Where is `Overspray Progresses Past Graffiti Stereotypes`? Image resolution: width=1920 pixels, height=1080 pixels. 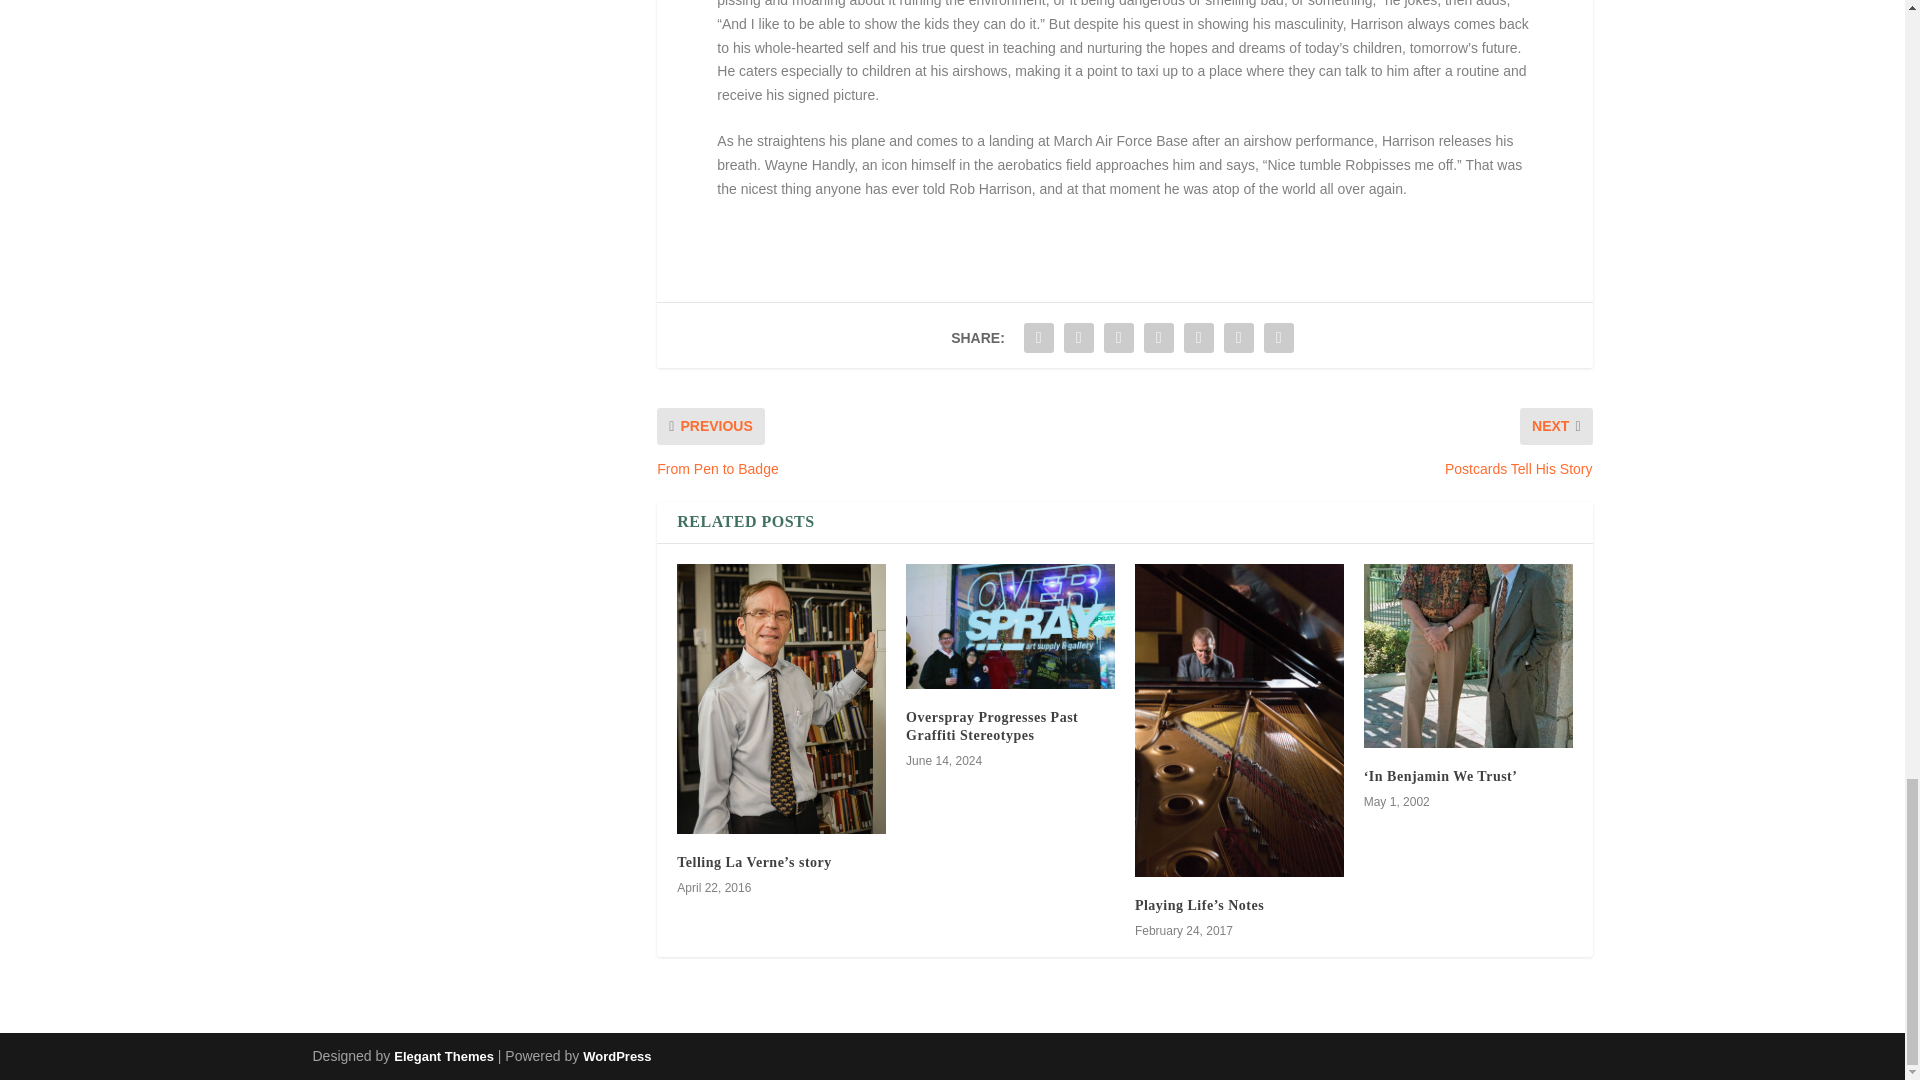
Overspray Progresses Past Graffiti Stereotypes is located at coordinates (1010, 626).